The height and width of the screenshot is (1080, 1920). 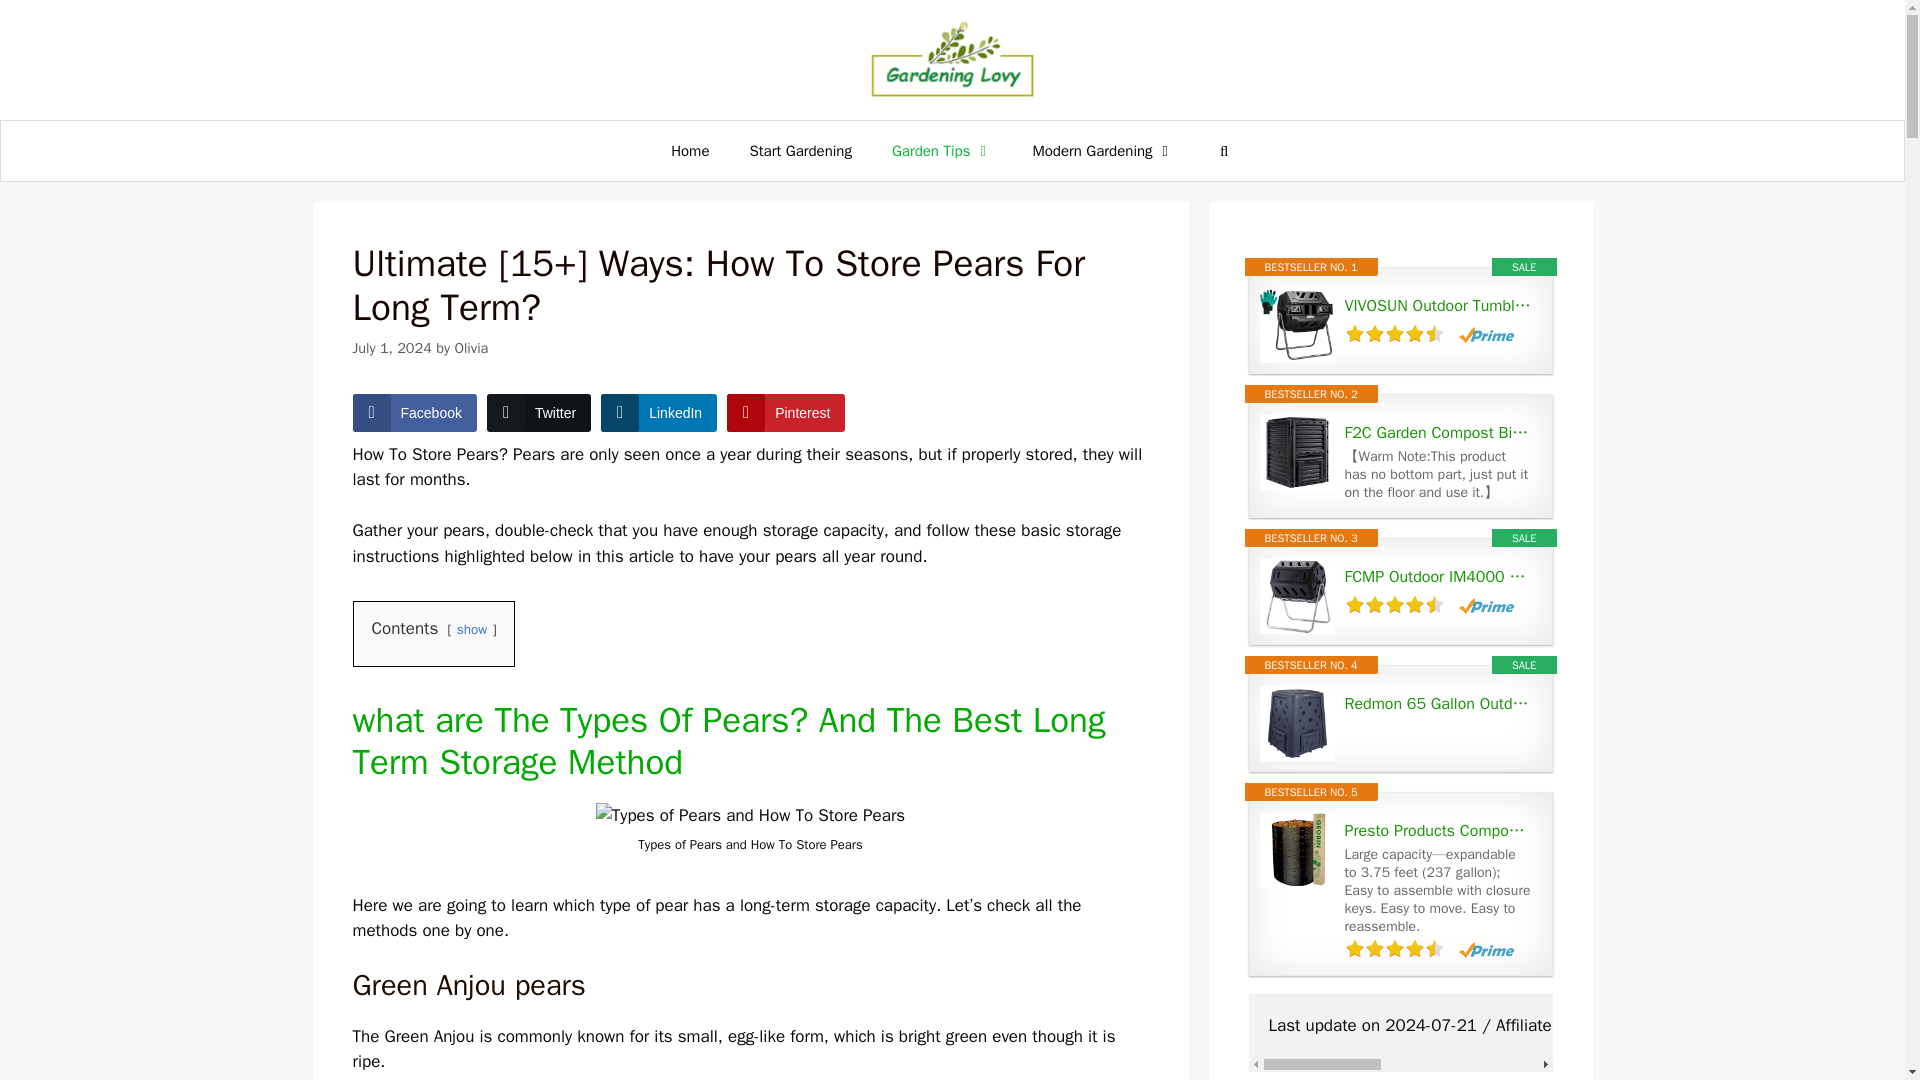 I want to click on Pinterest, so click(x=786, y=413).